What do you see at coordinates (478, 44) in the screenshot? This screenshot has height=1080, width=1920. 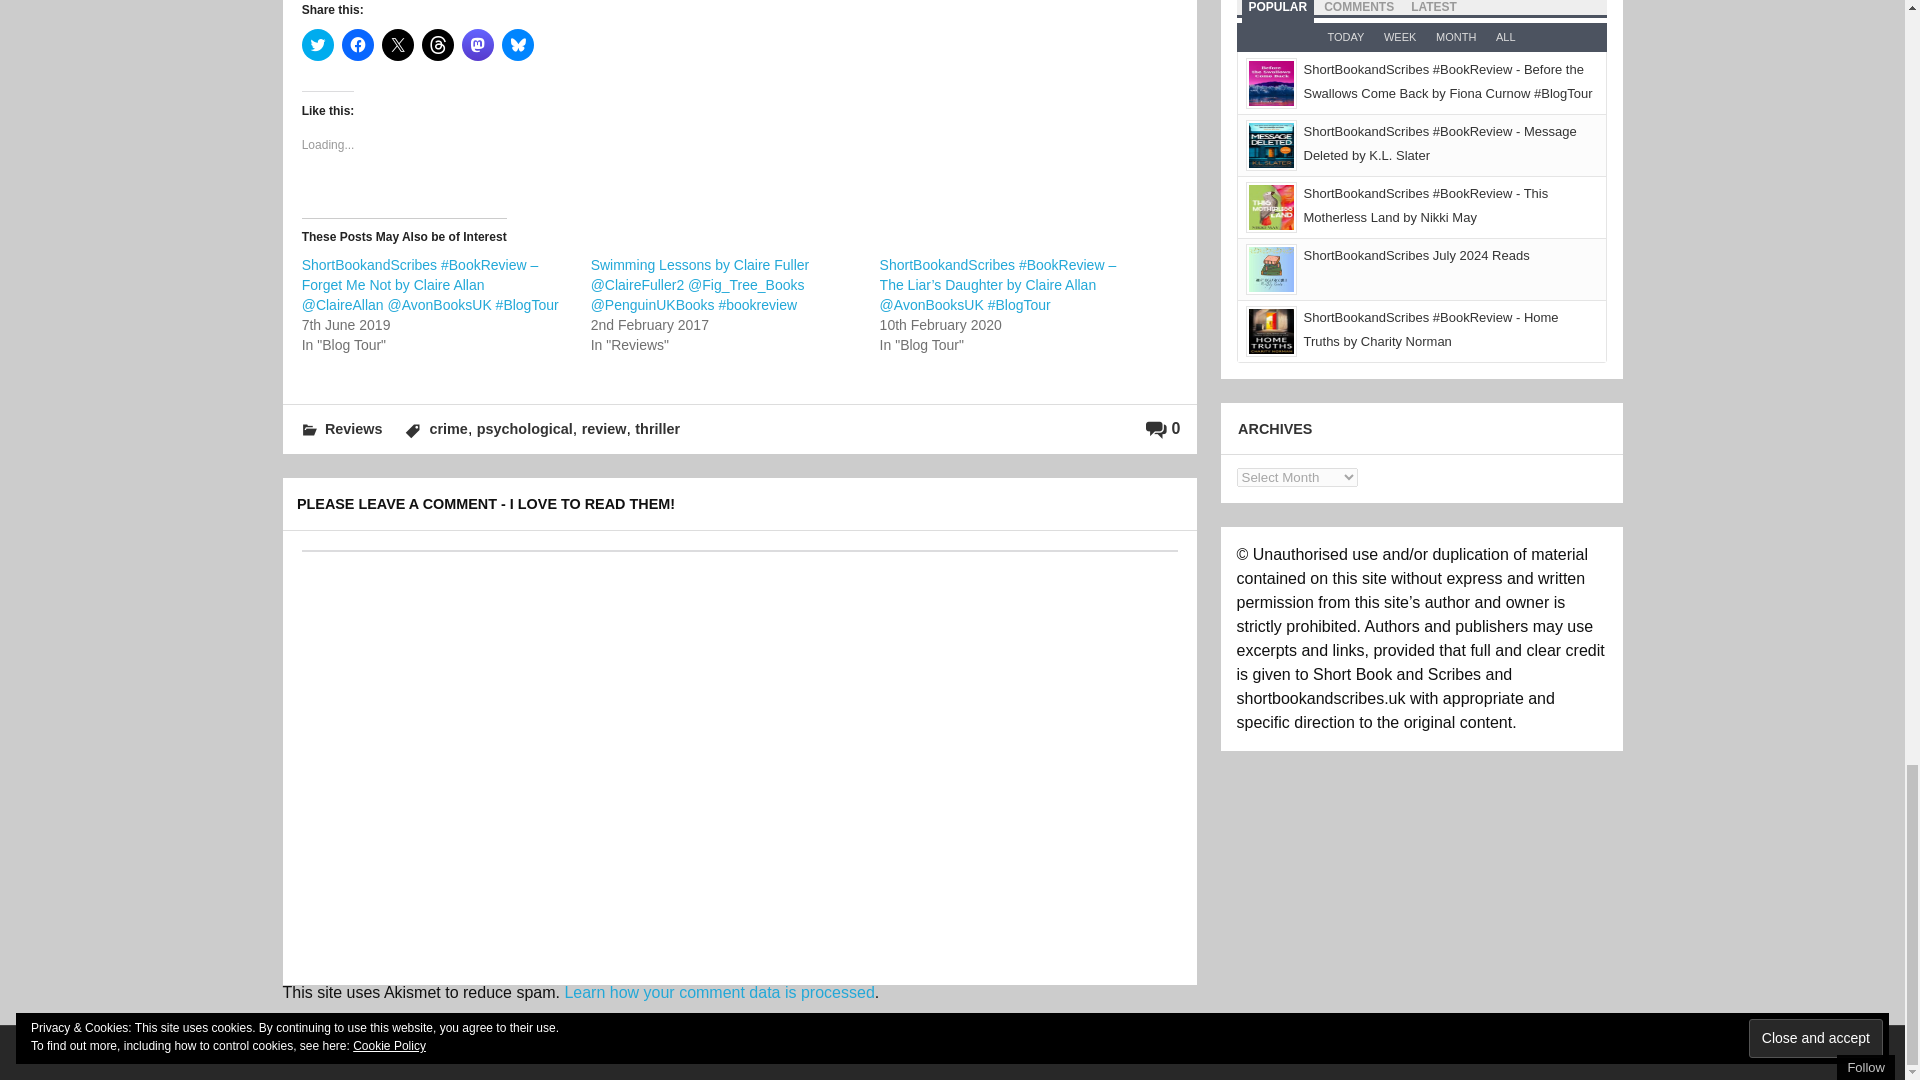 I see `Click to share on Mastodon` at bounding box center [478, 44].